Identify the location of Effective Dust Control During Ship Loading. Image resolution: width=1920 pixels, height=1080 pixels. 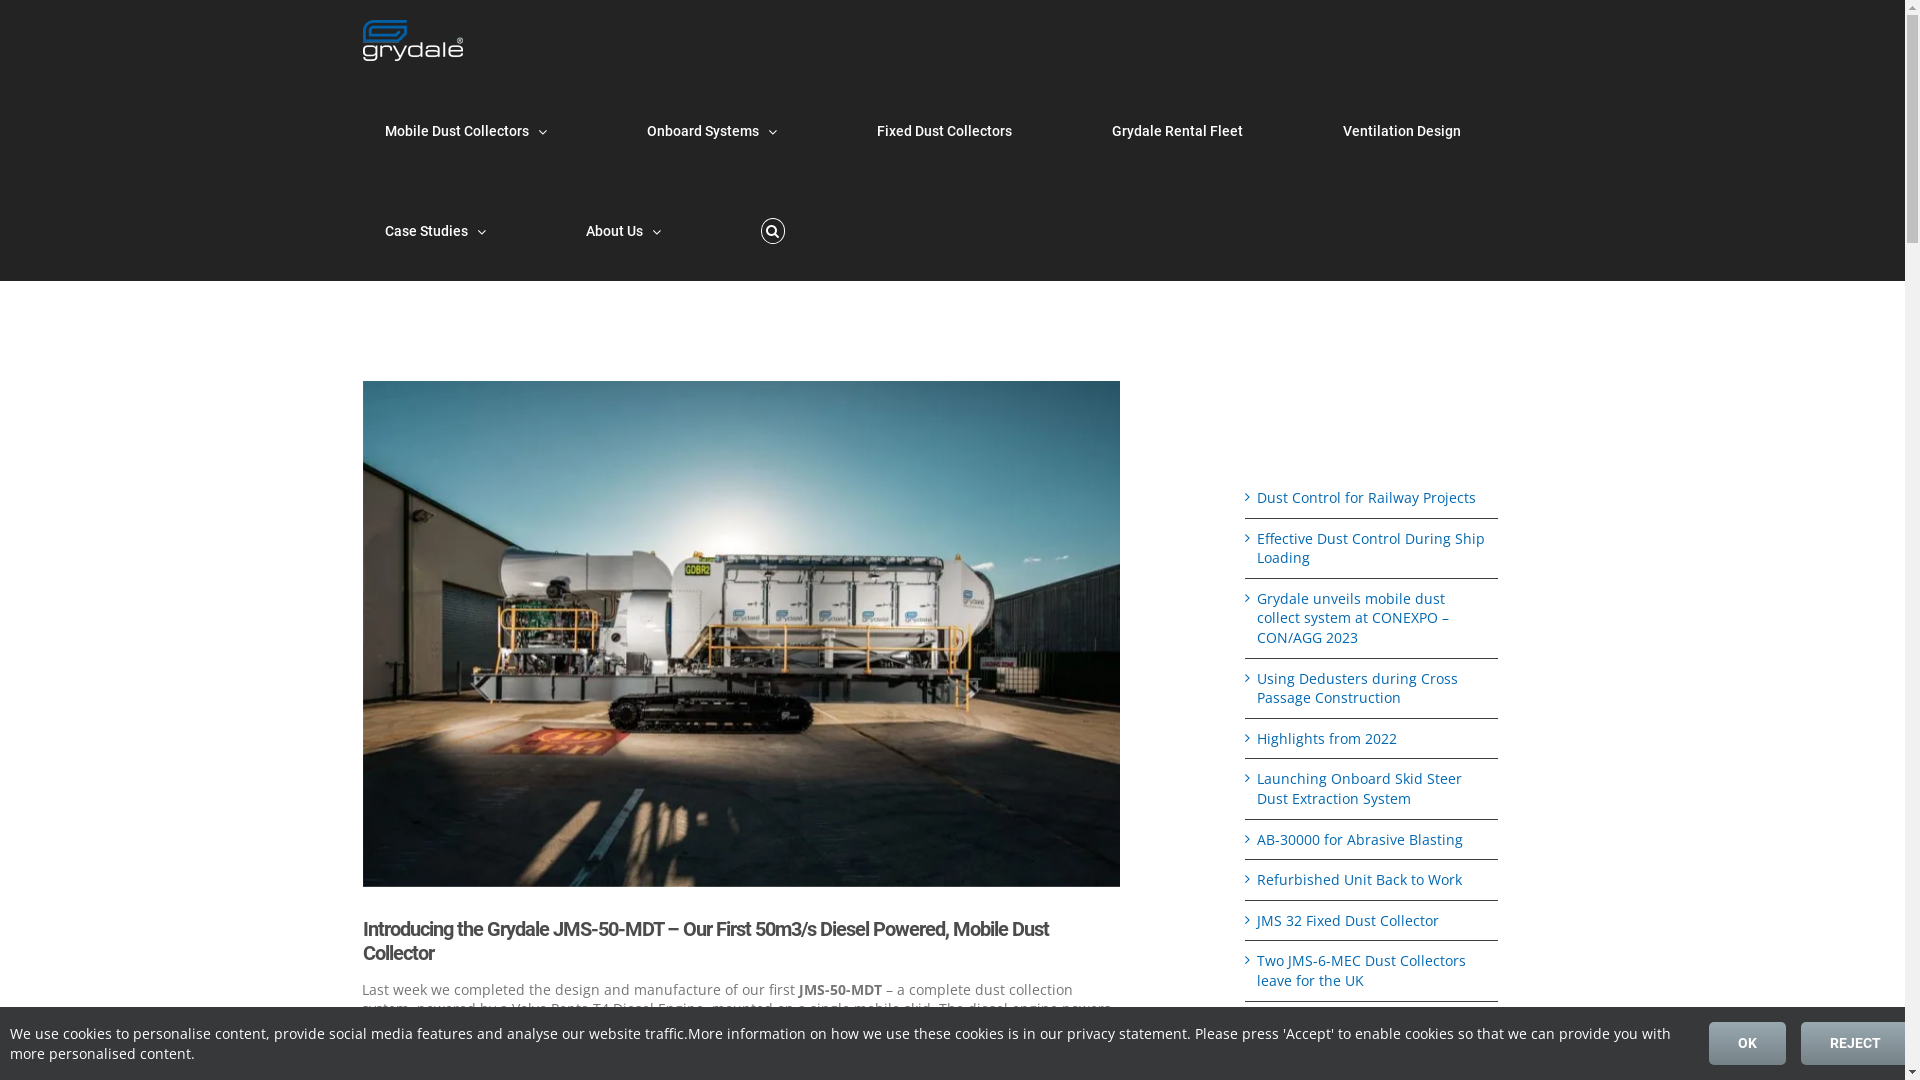
(1371, 548).